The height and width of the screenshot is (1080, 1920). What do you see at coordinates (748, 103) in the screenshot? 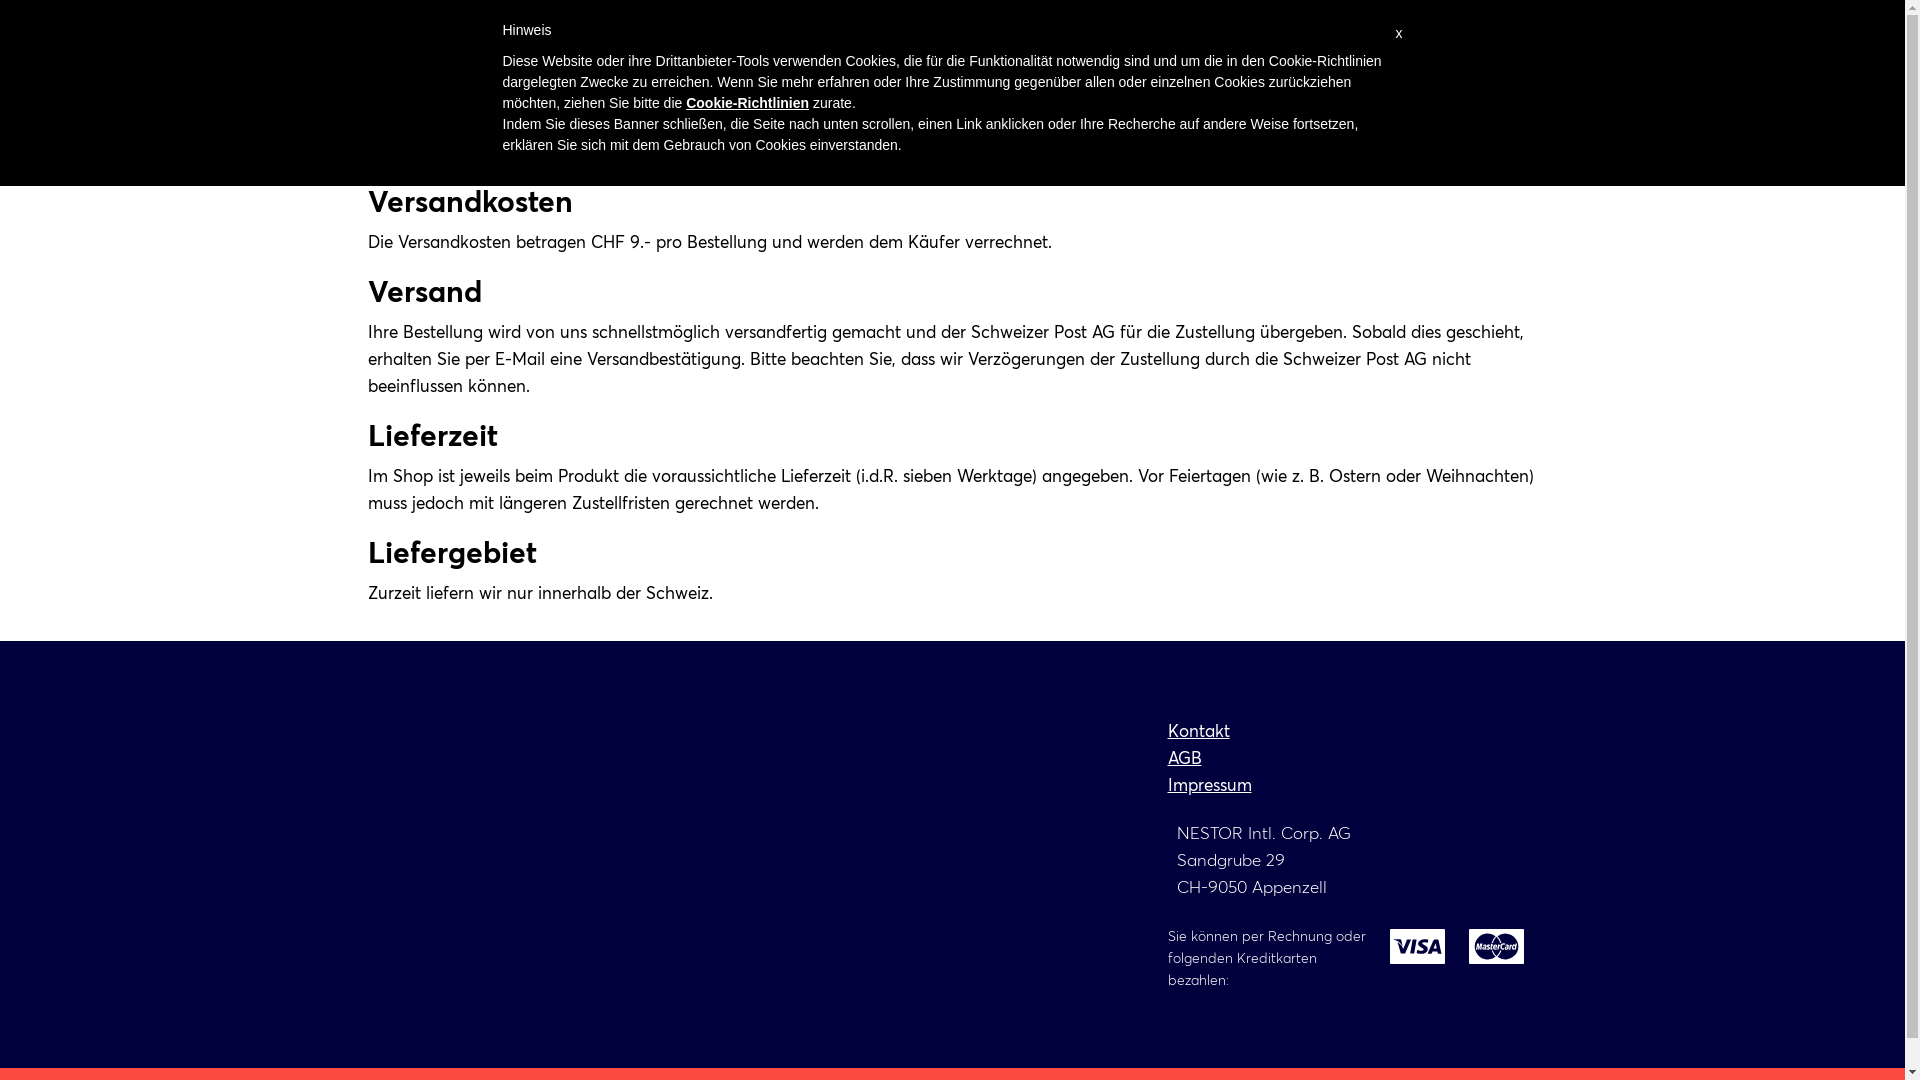
I see `Cookie-Richtlinien` at bounding box center [748, 103].